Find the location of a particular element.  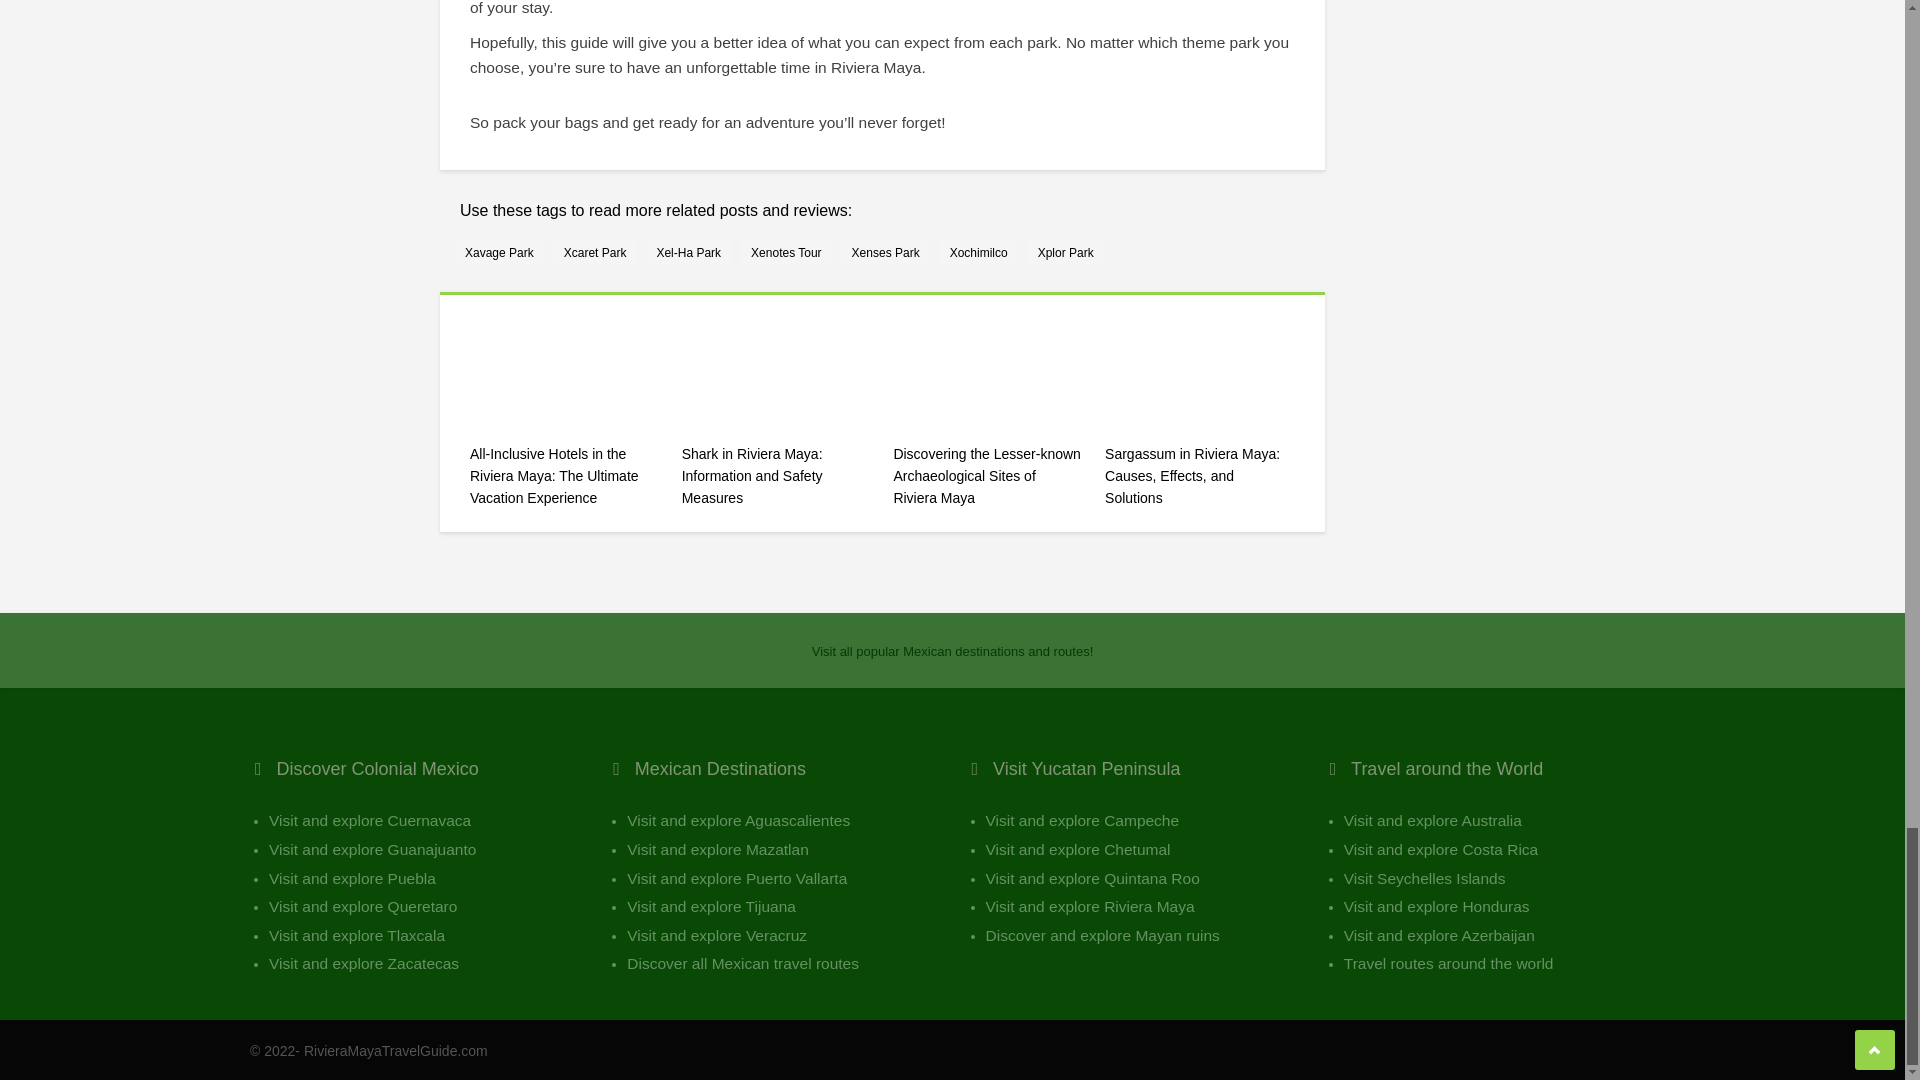

Xenses Park is located at coordinates (886, 252).